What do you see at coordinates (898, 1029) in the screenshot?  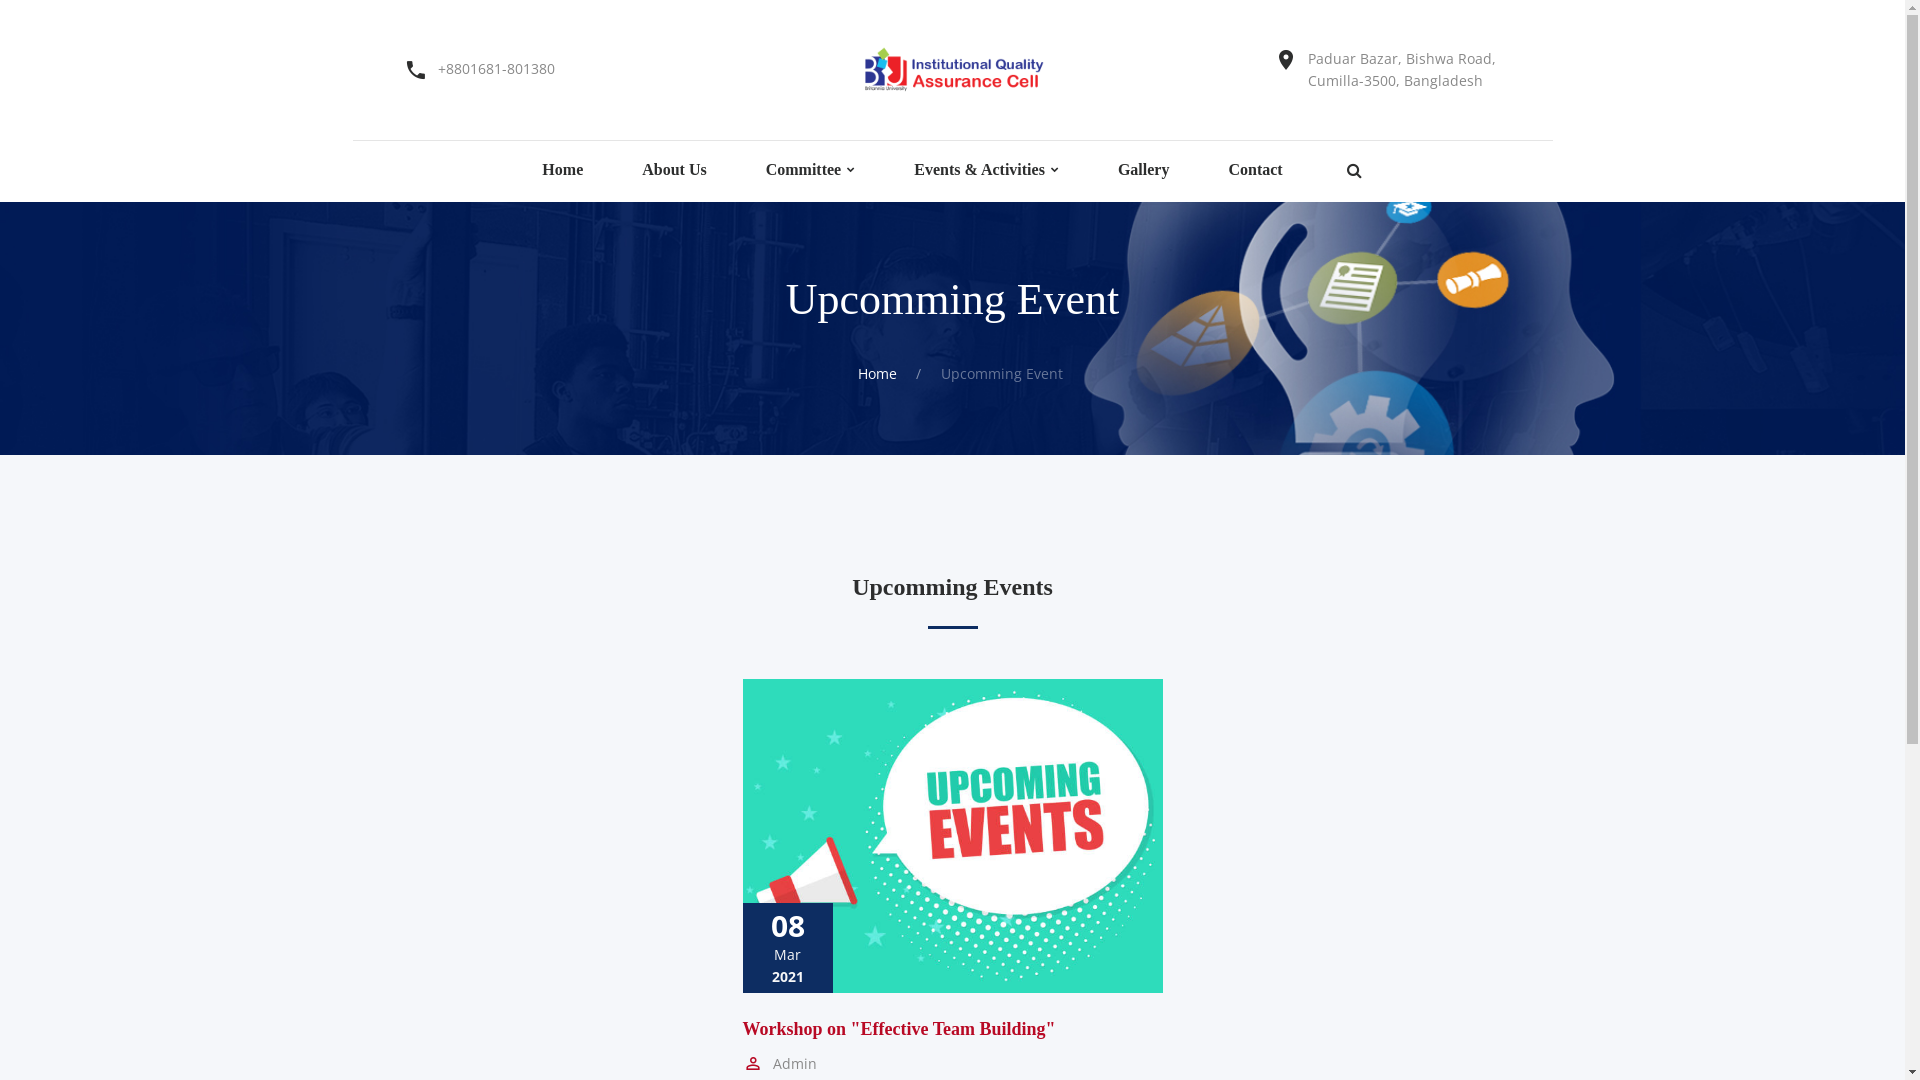 I see `Workshop on "Effective Team Building"` at bounding box center [898, 1029].